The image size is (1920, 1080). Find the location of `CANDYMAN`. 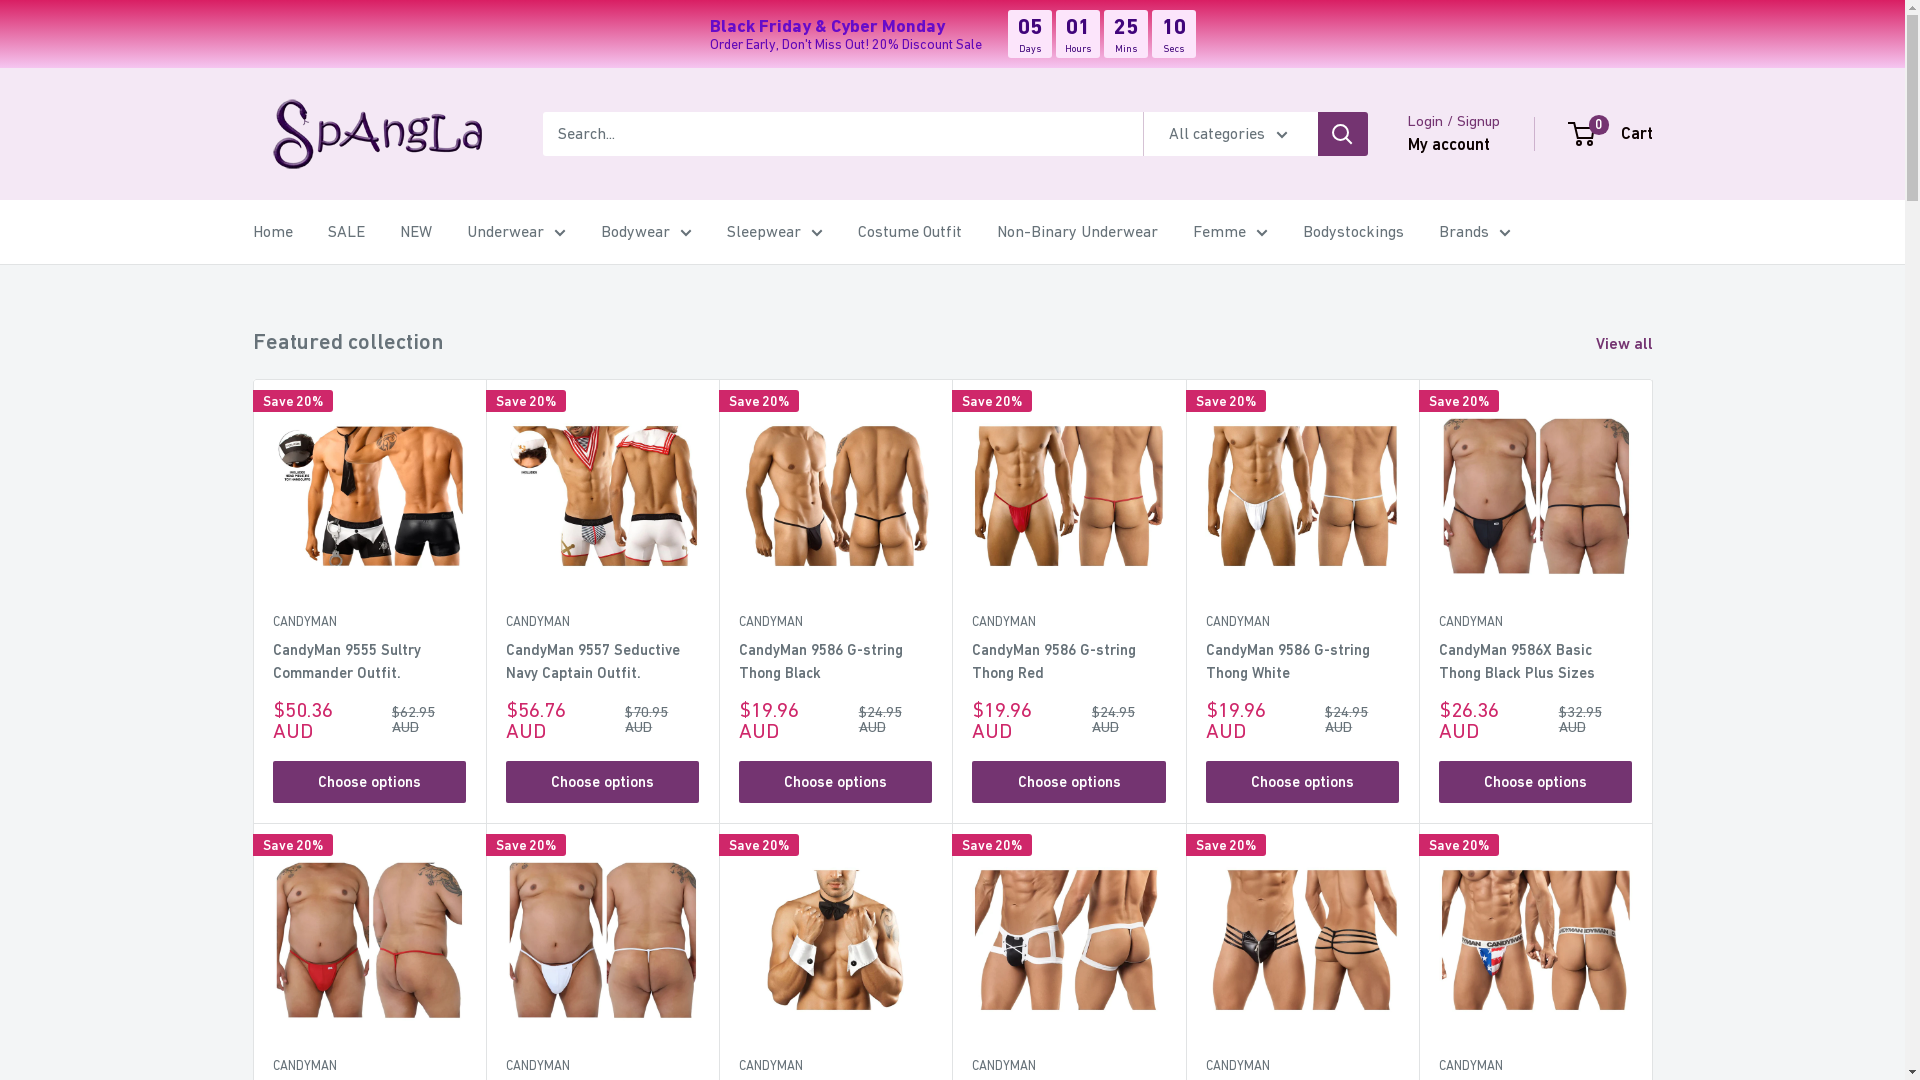

CANDYMAN is located at coordinates (1302, 1066).